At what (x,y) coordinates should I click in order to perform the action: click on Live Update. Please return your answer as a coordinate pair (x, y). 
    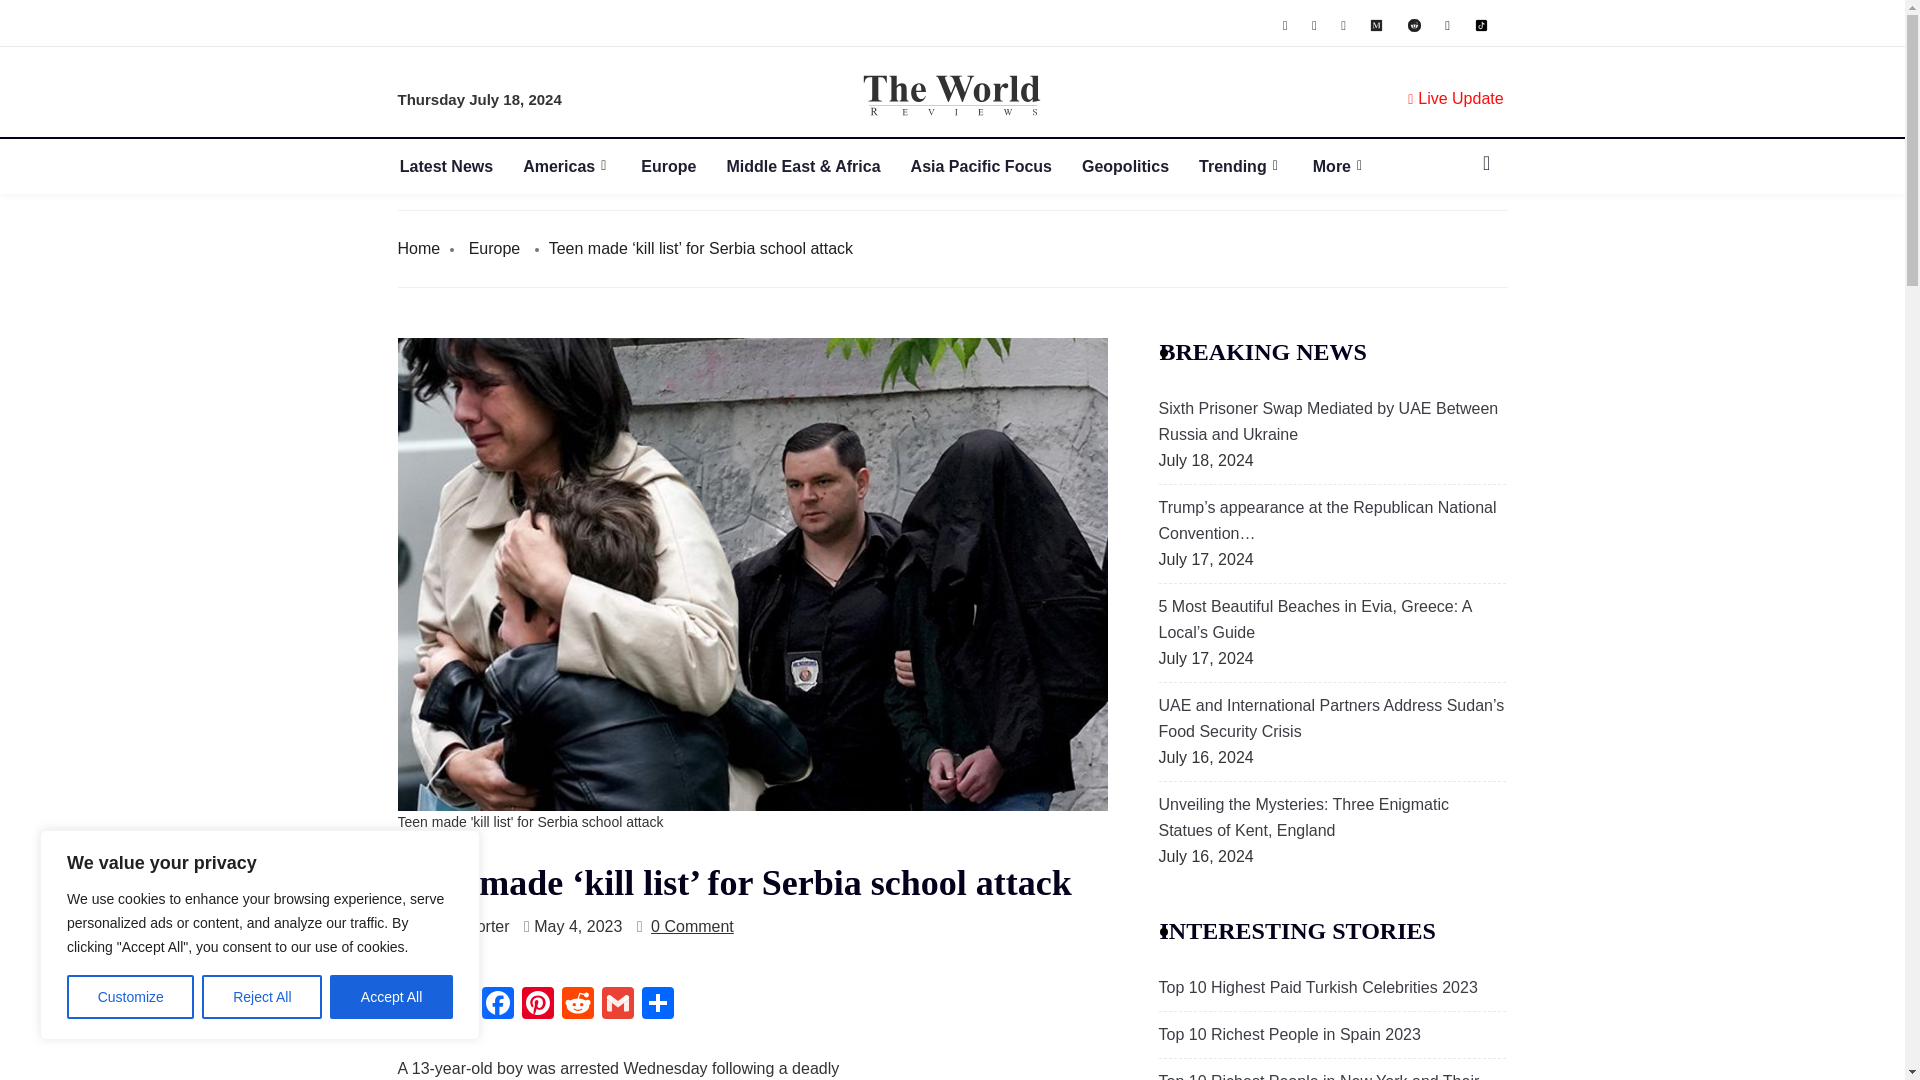
    Looking at the image, I should click on (1449, 99).